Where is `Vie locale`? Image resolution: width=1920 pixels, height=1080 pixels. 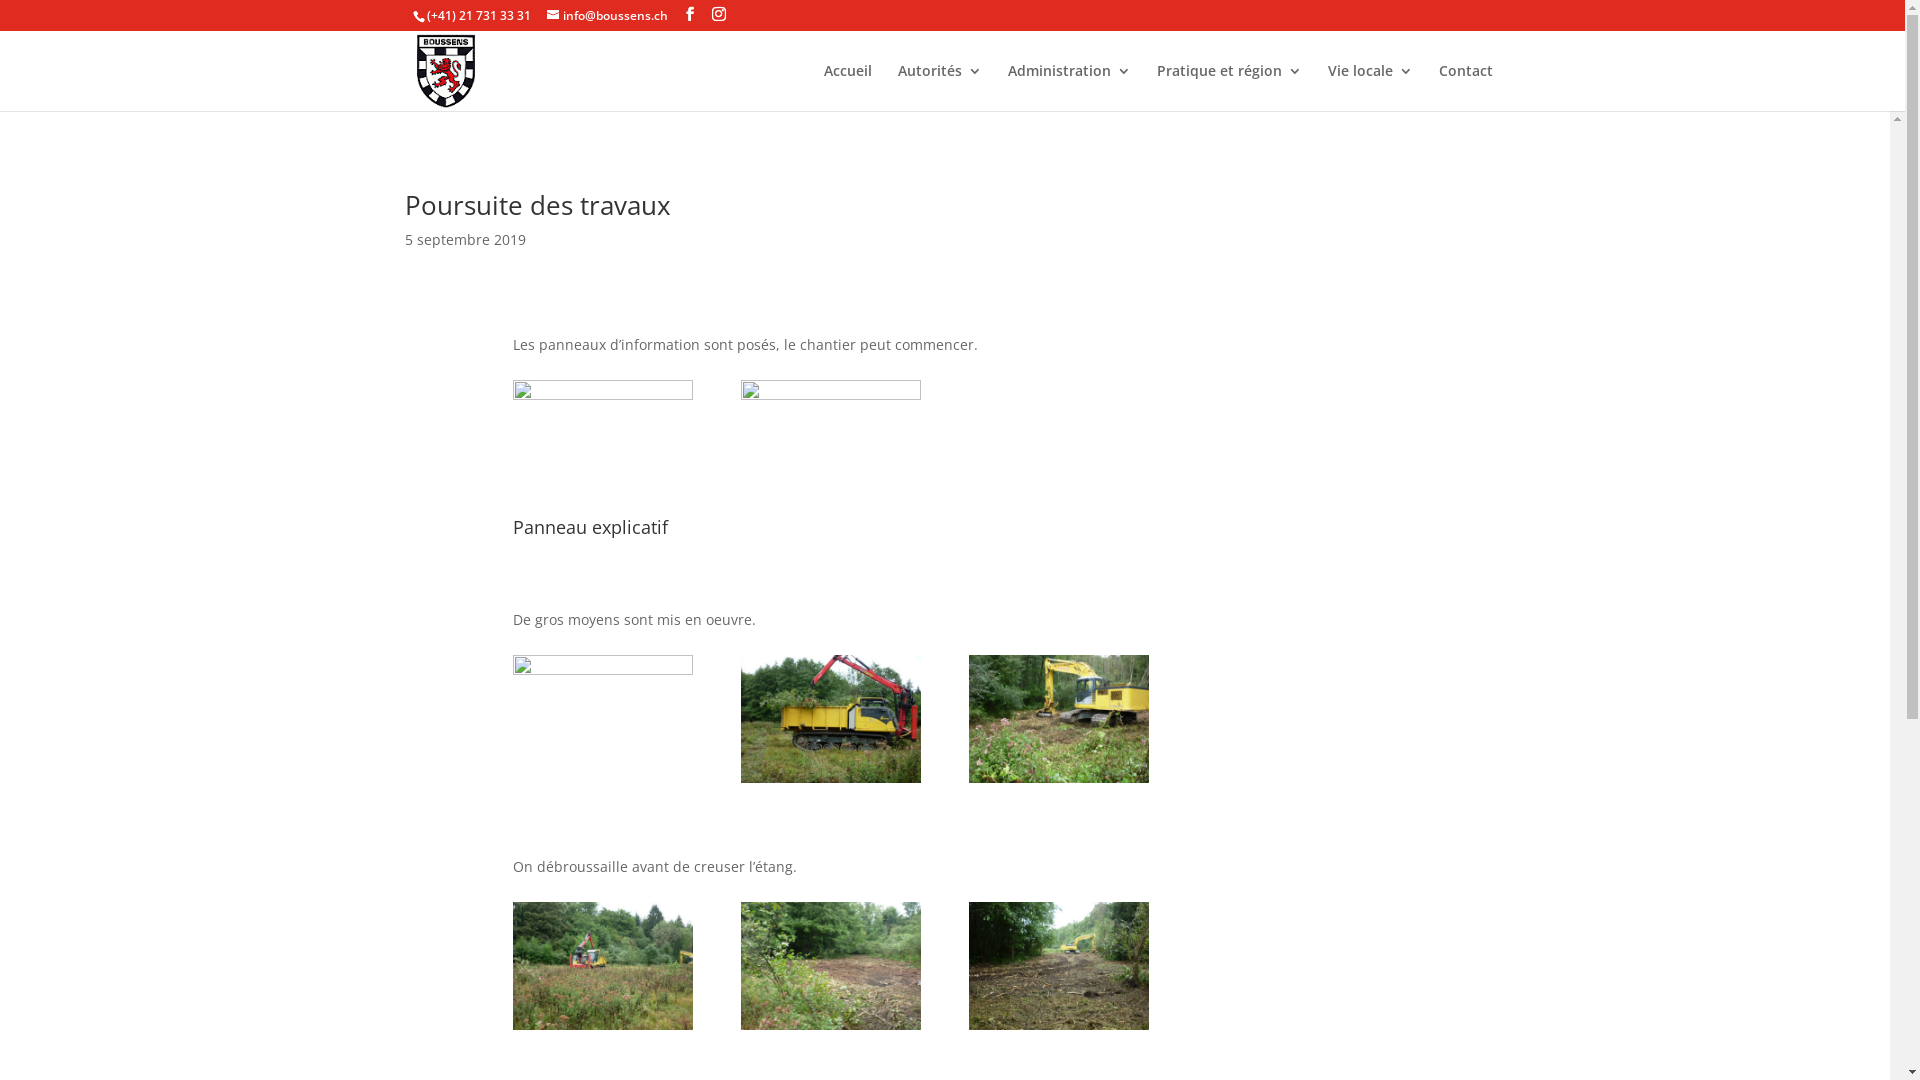 Vie locale is located at coordinates (1370, 88).